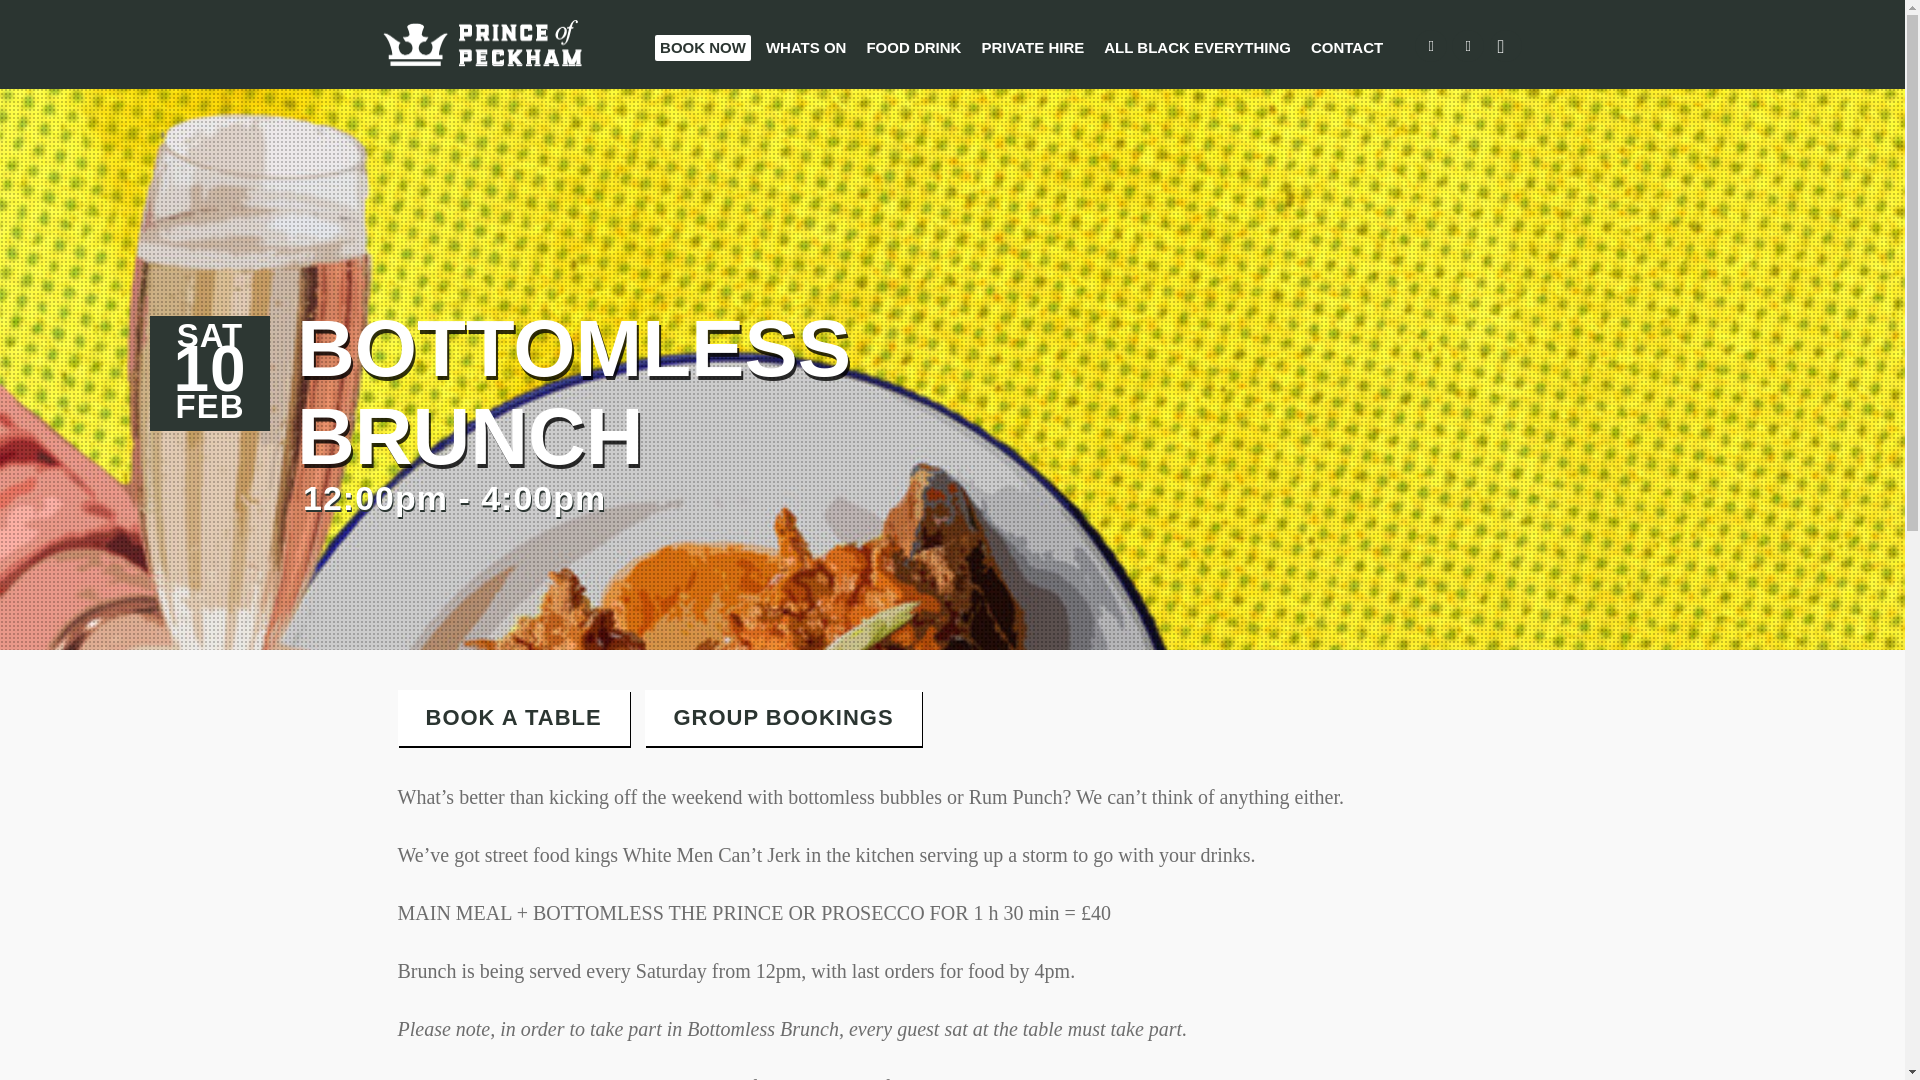 This screenshot has width=1920, height=1080. What do you see at coordinates (1468, 46) in the screenshot?
I see `Follow us on Twitter` at bounding box center [1468, 46].